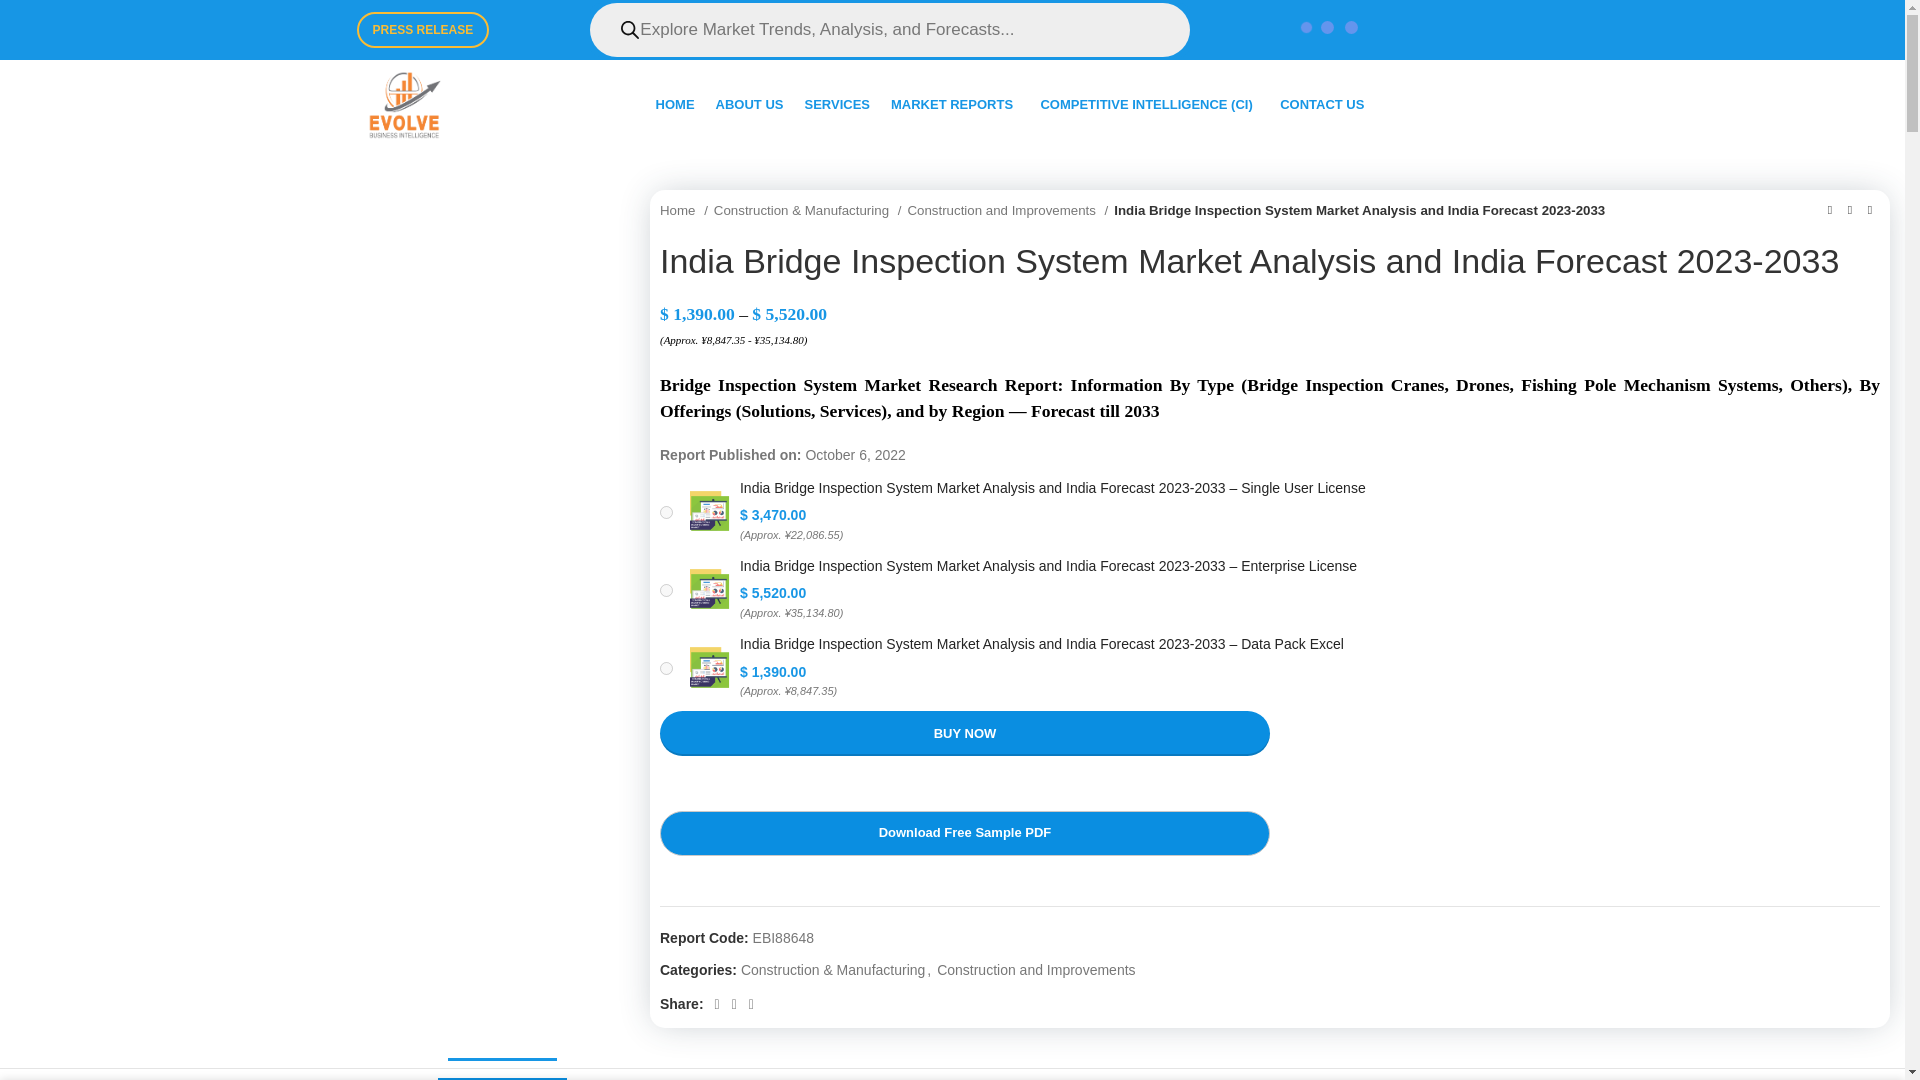 Image resolution: width=1920 pixels, height=1080 pixels. Describe the element at coordinates (422, 29) in the screenshot. I see `PRESS RELEASE` at that location.